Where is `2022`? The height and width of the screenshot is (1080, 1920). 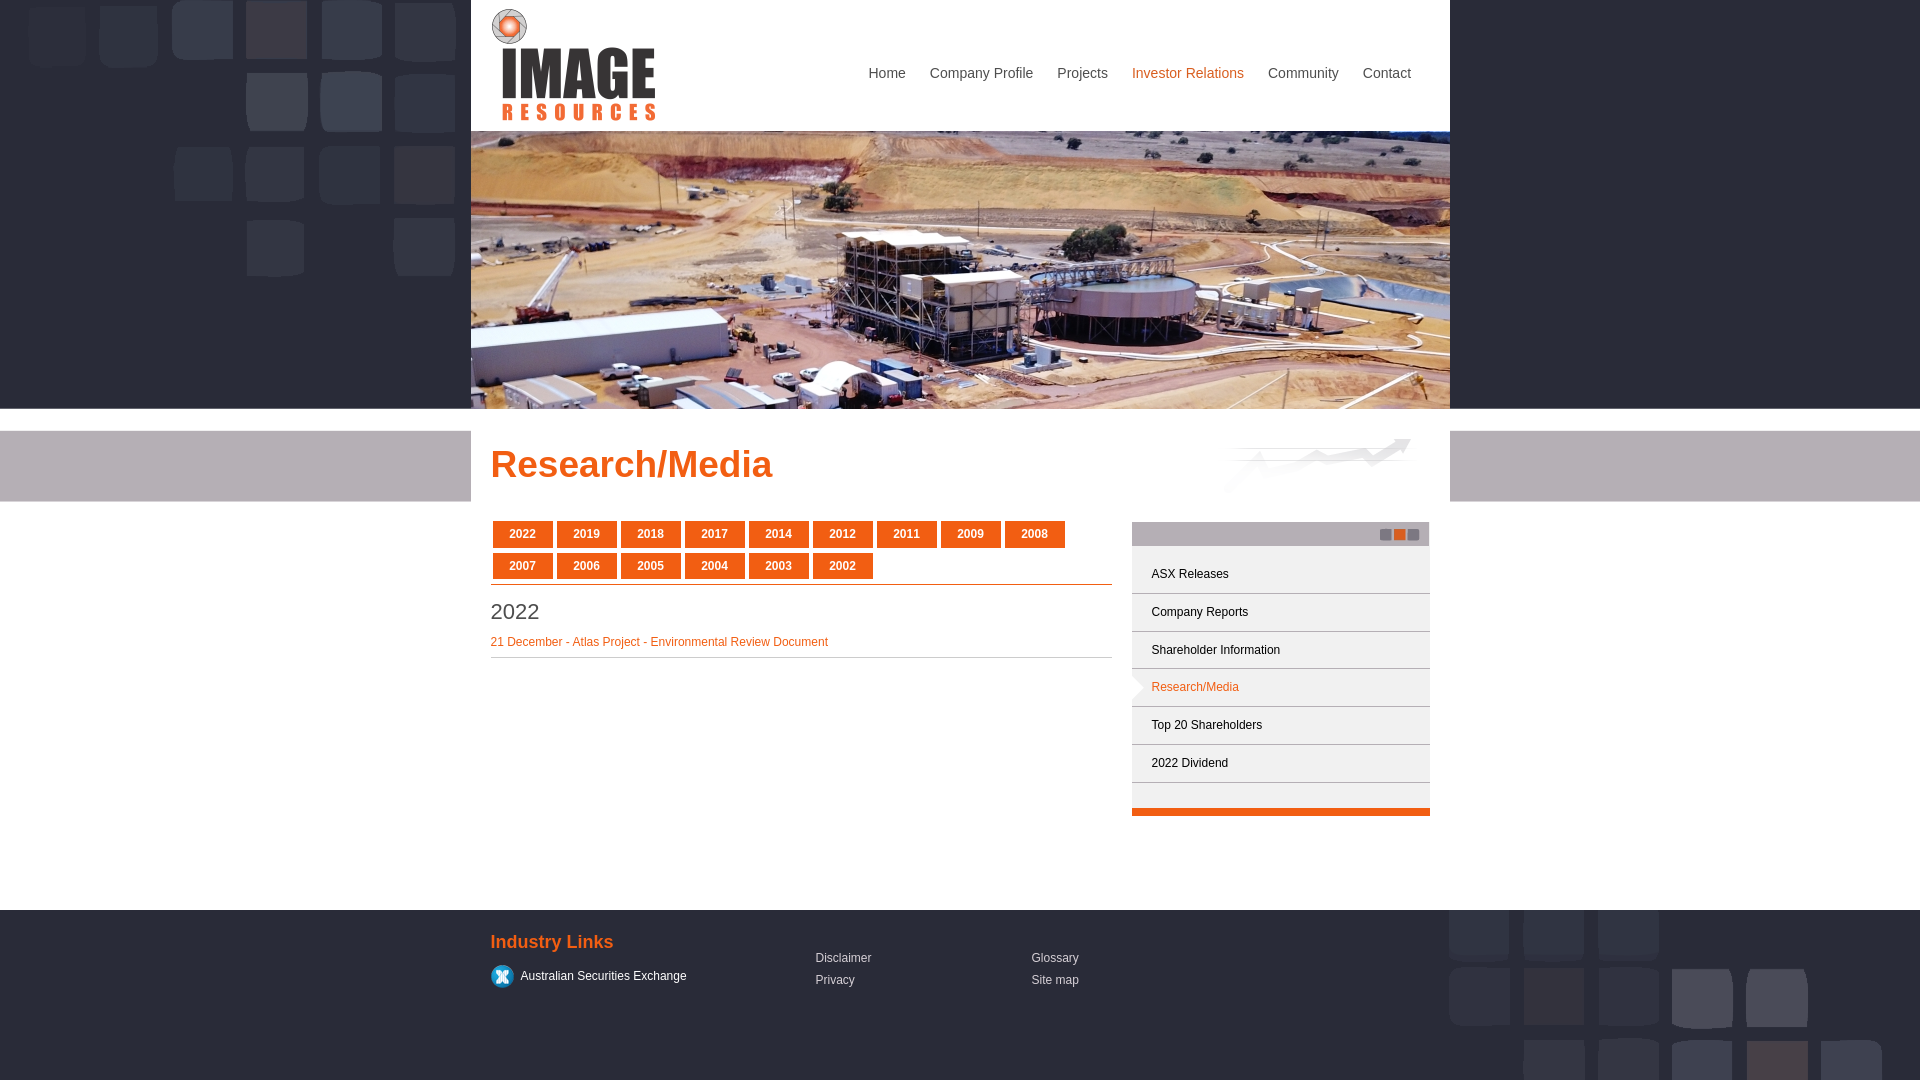 2022 is located at coordinates (522, 534).